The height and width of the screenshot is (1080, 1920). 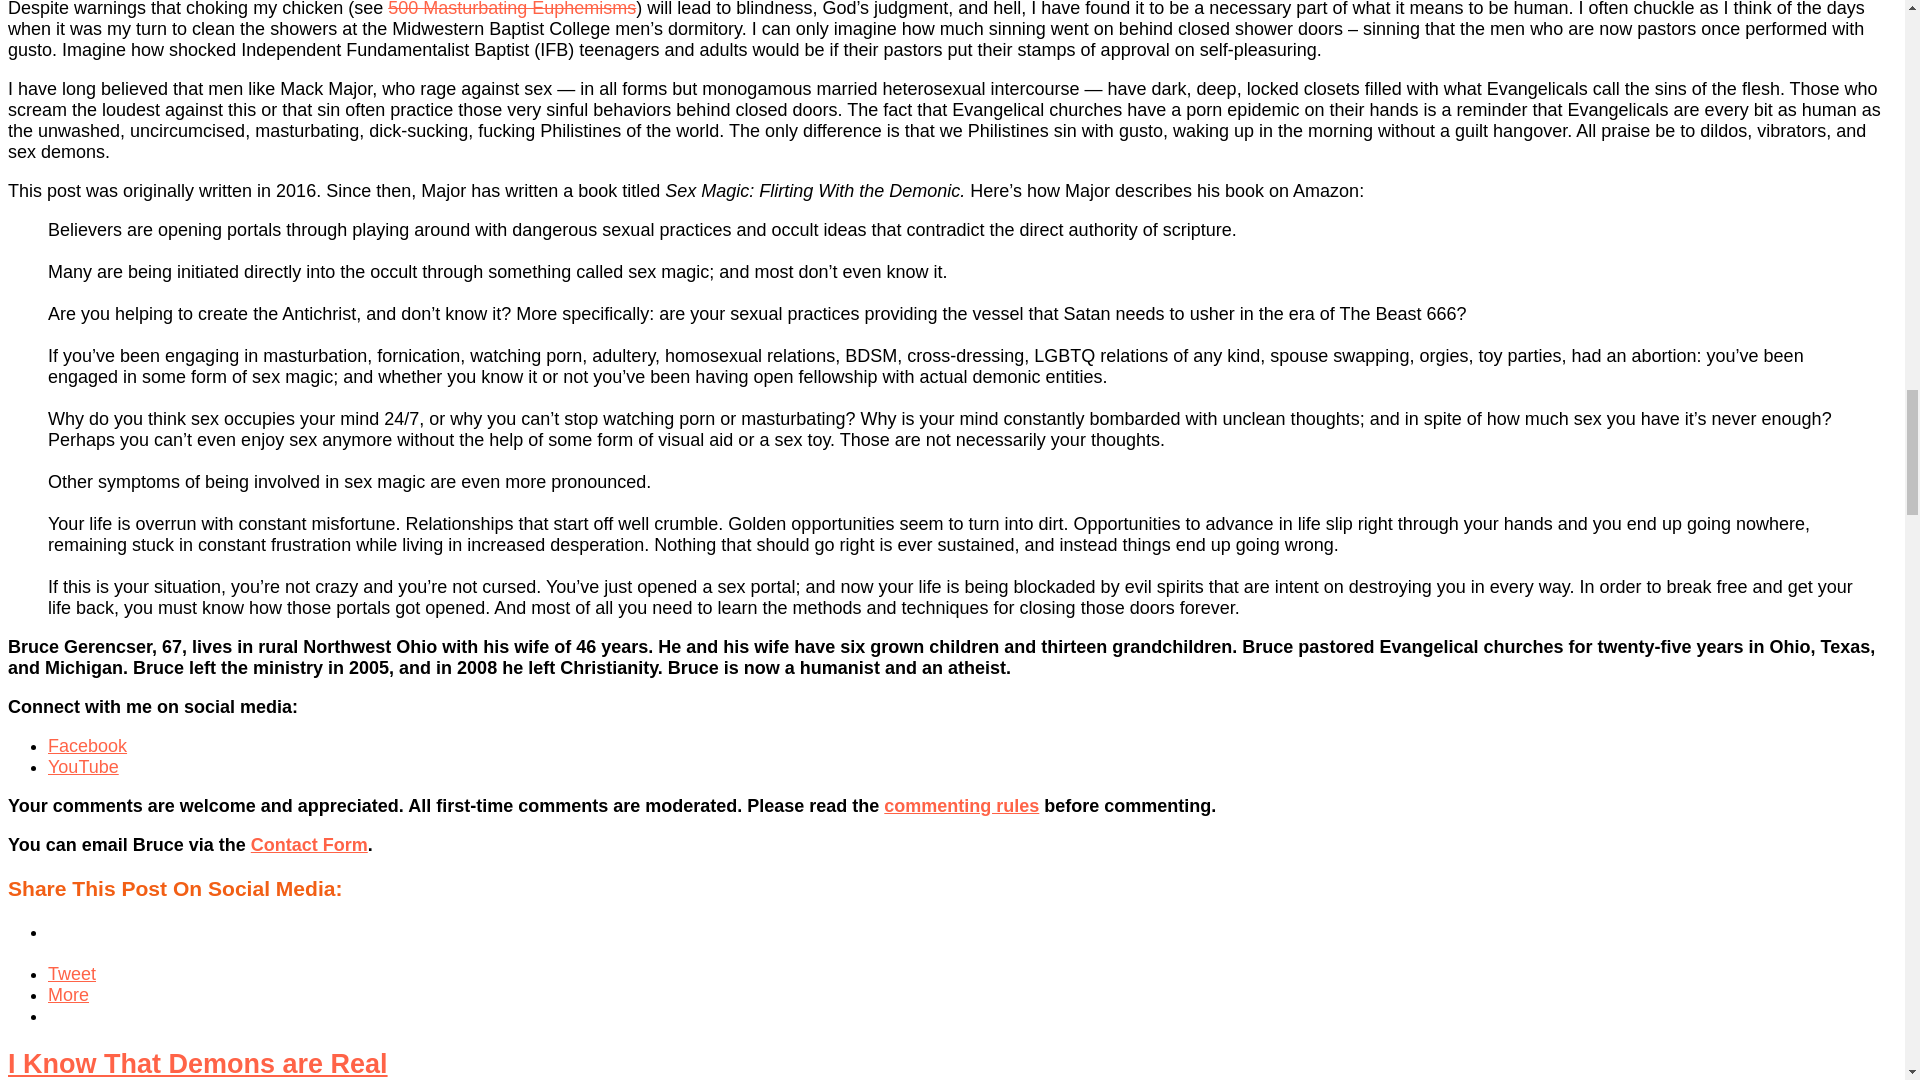 I want to click on Facebook, so click(x=87, y=746).